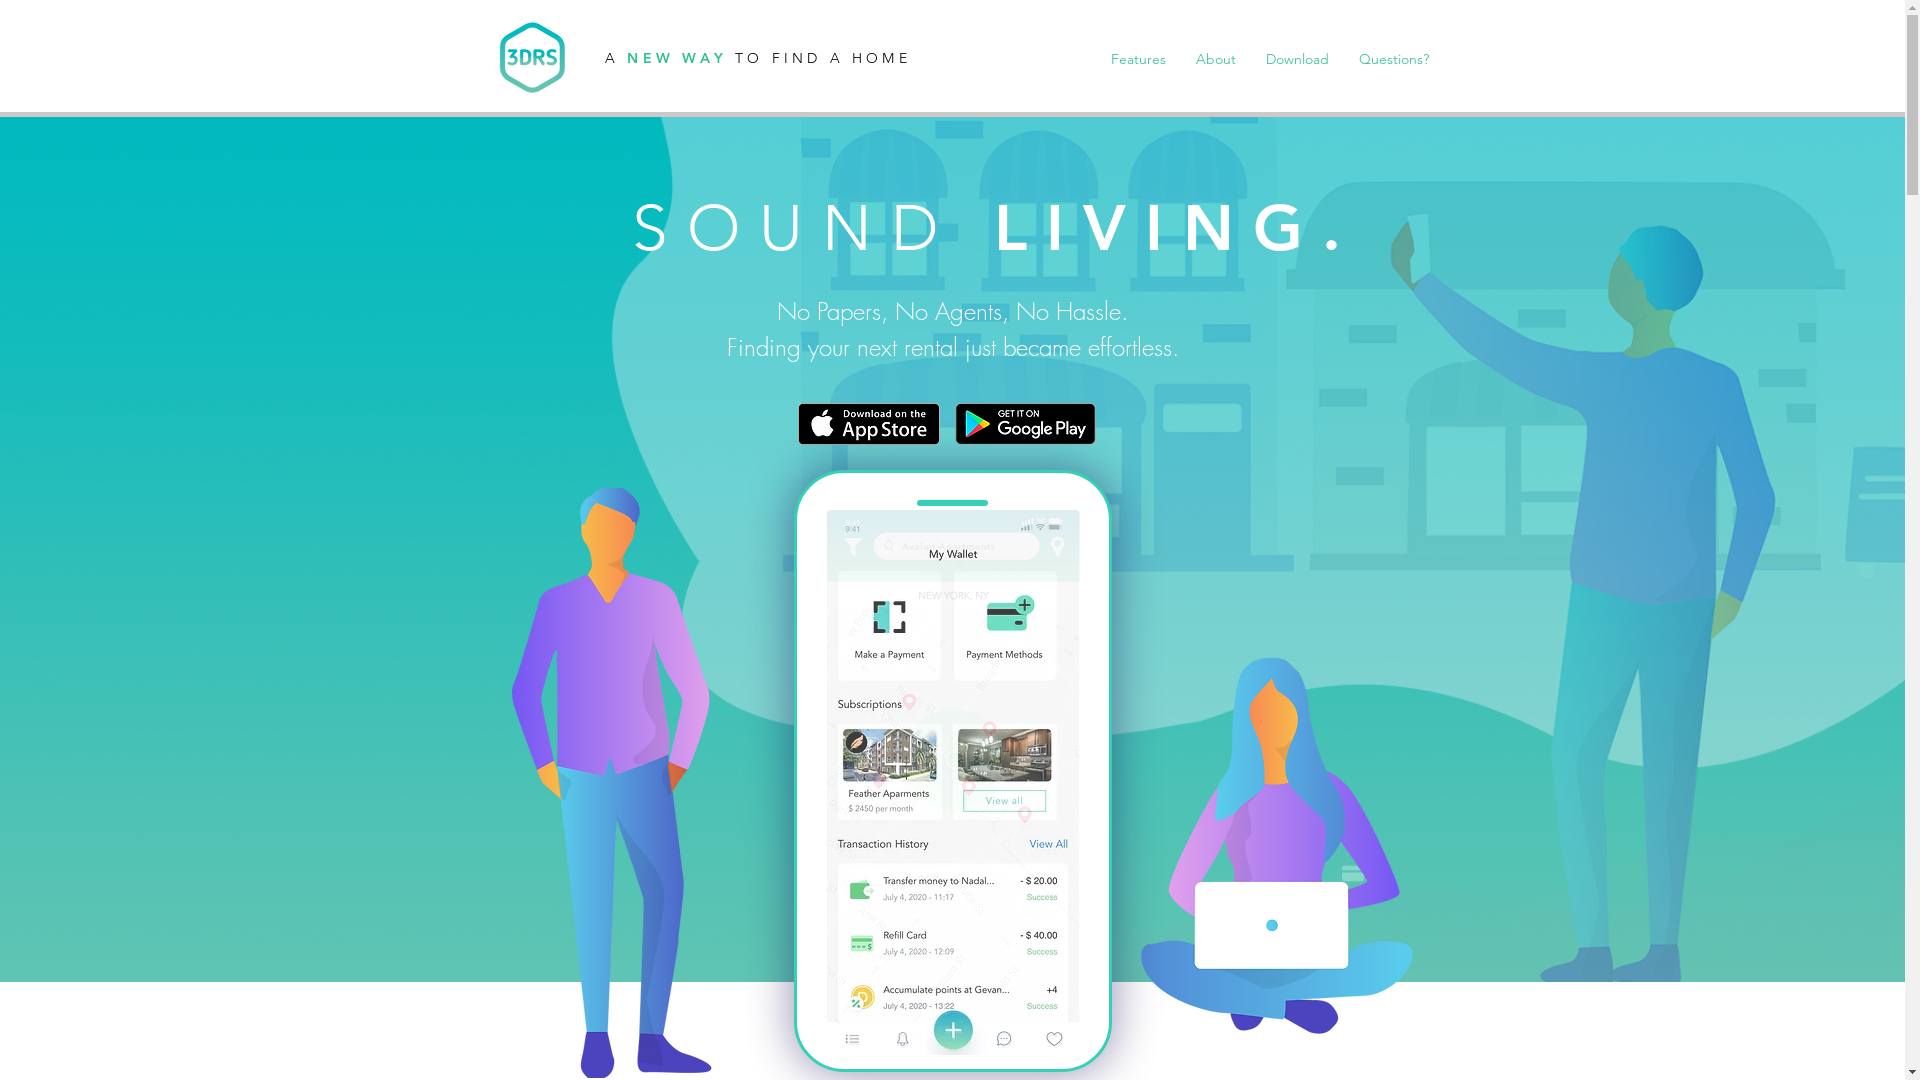 This screenshot has width=1920, height=1080. I want to click on Download, so click(1296, 59).